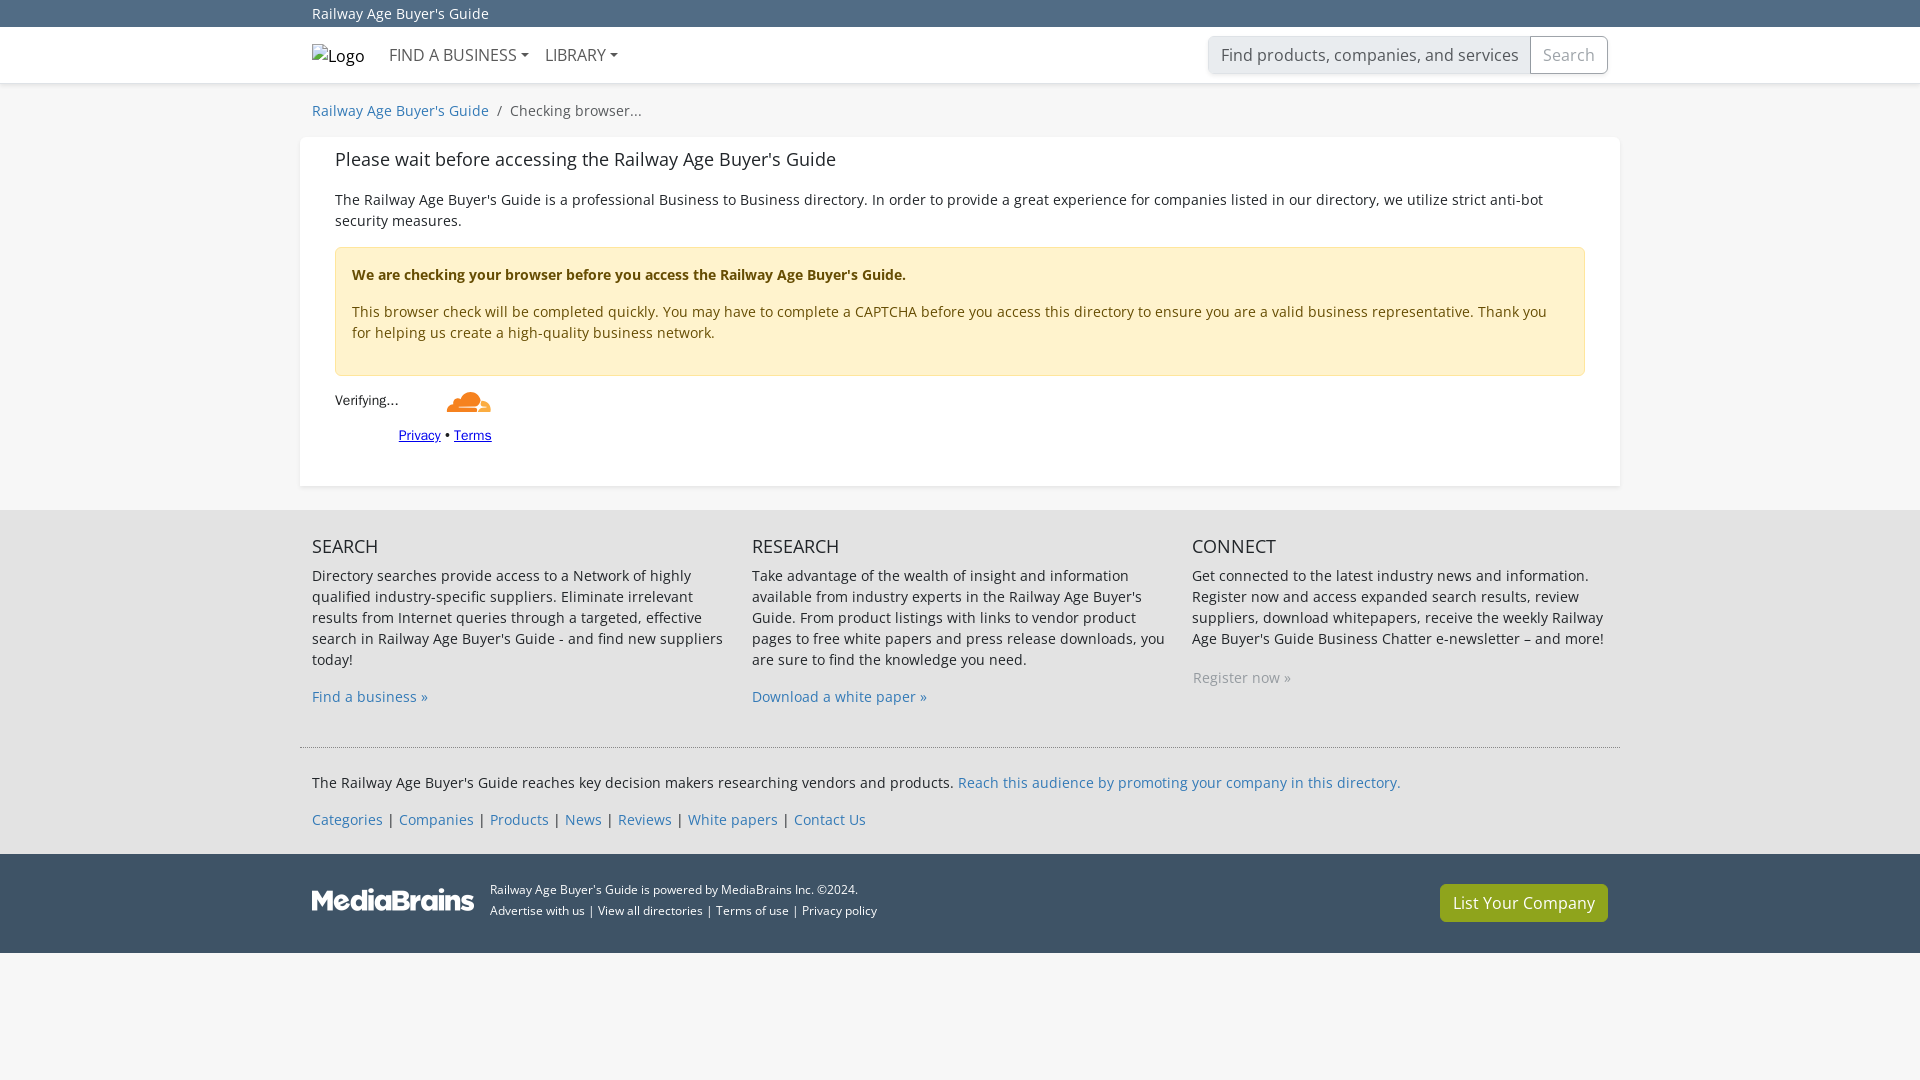 Image resolution: width=1920 pixels, height=1080 pixels. Describe the element at coordinates (519, 820) in the screenshot. I see `Products` at that location.